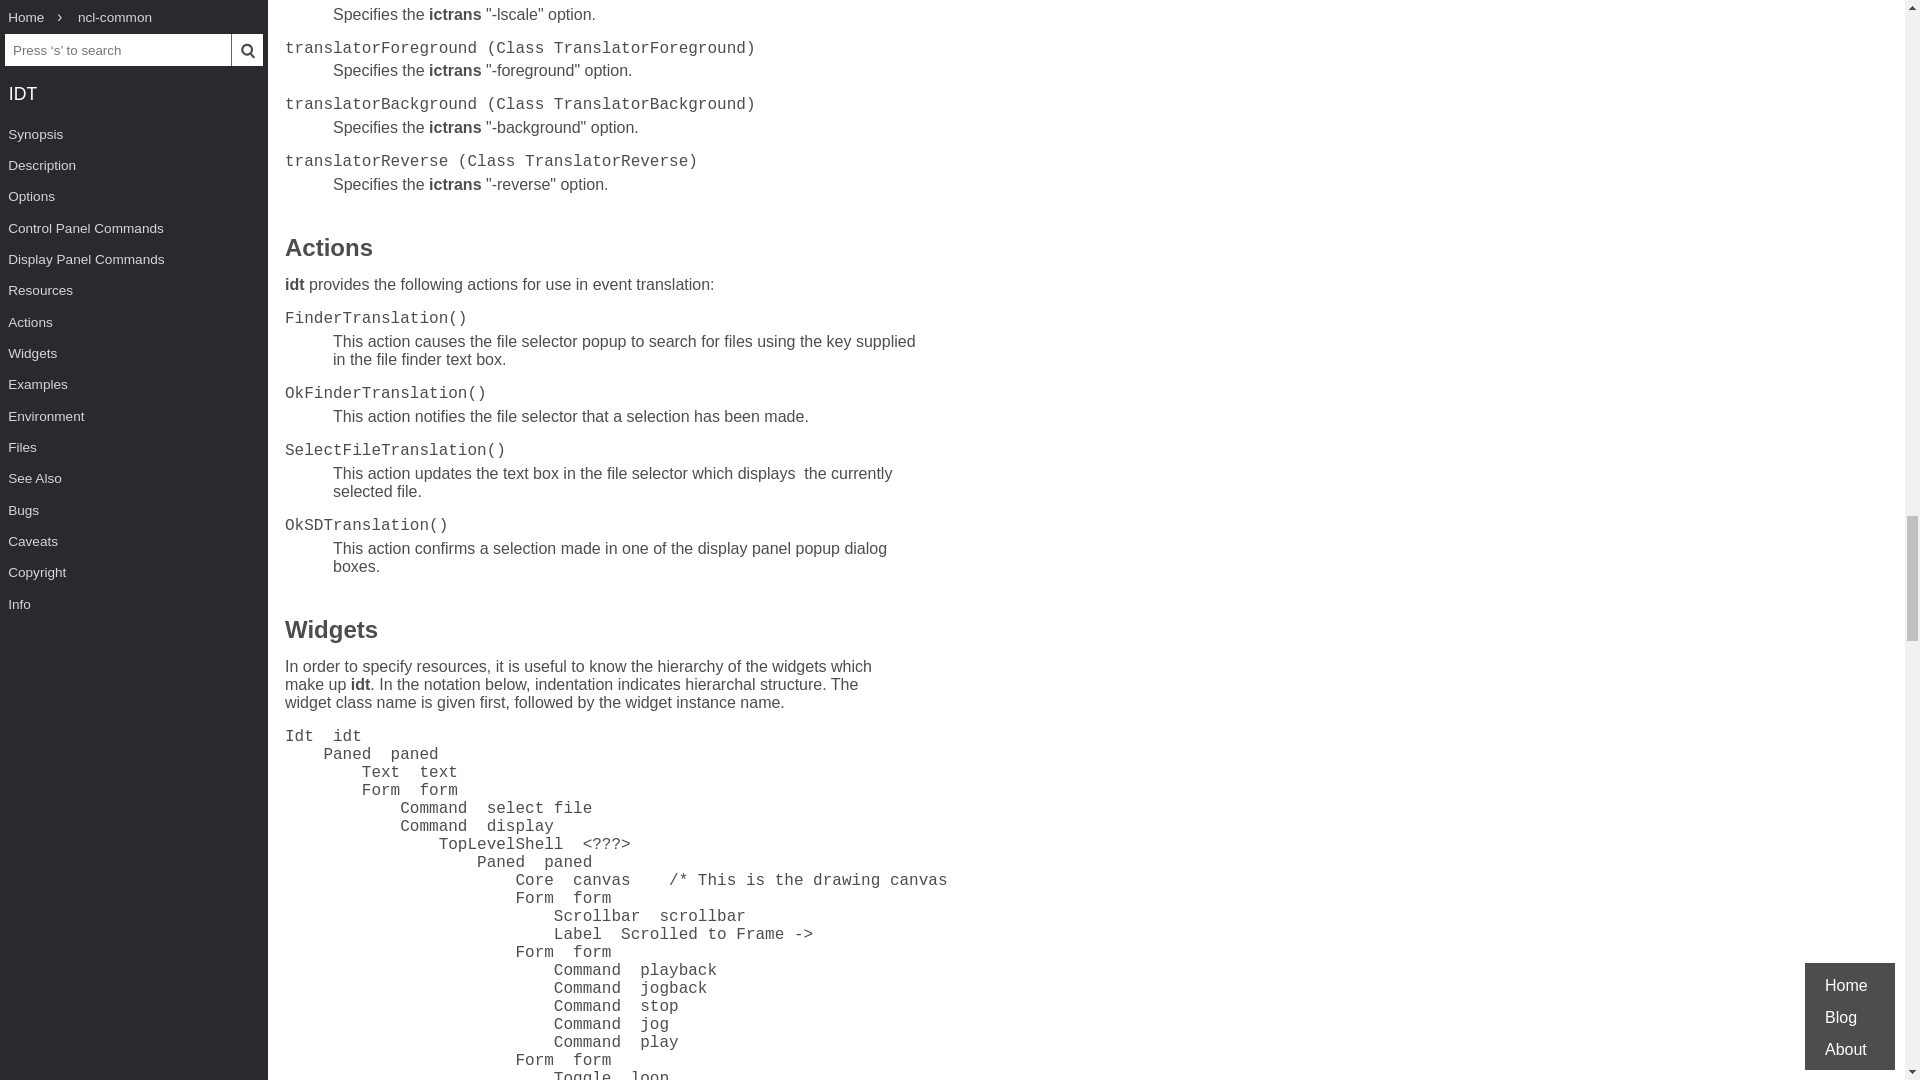  I want to click on Actions, so click(328, 250).